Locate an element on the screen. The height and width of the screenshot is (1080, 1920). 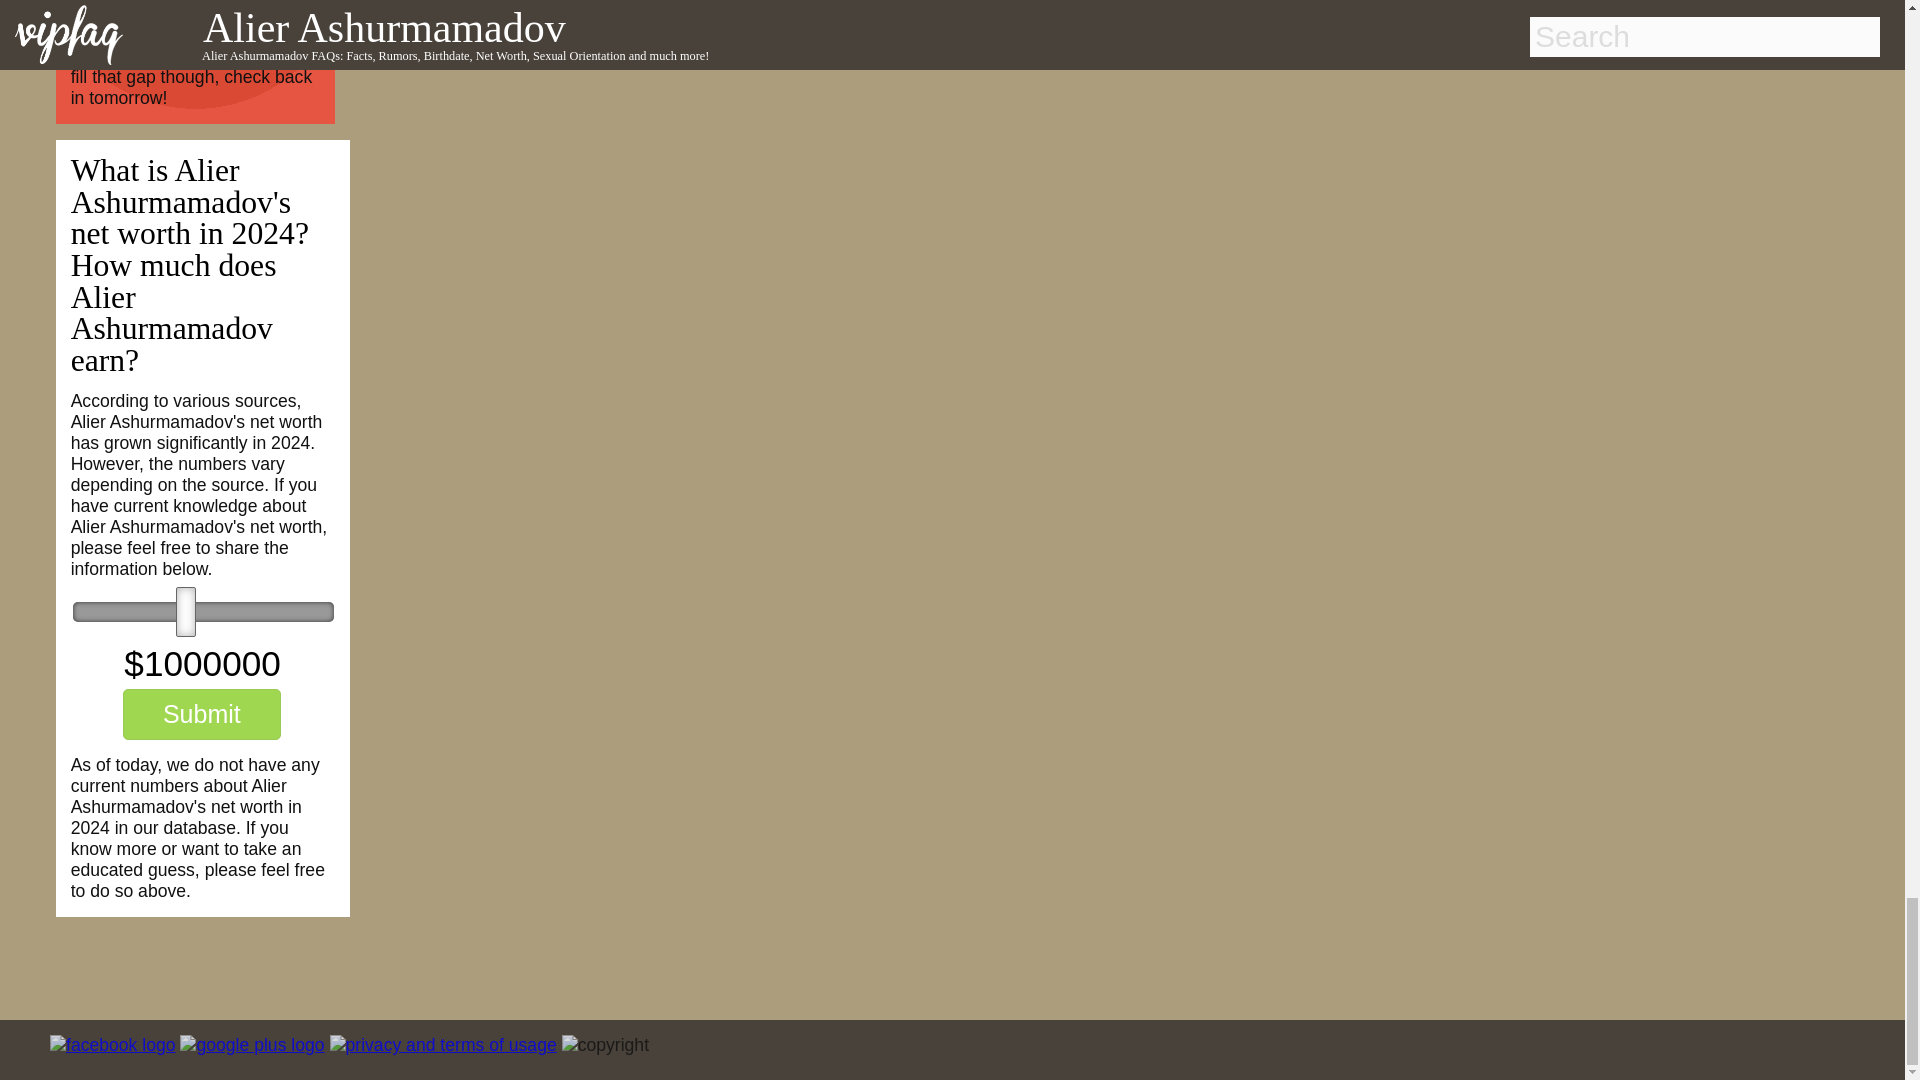
6 is located at coordinates (203, 612).